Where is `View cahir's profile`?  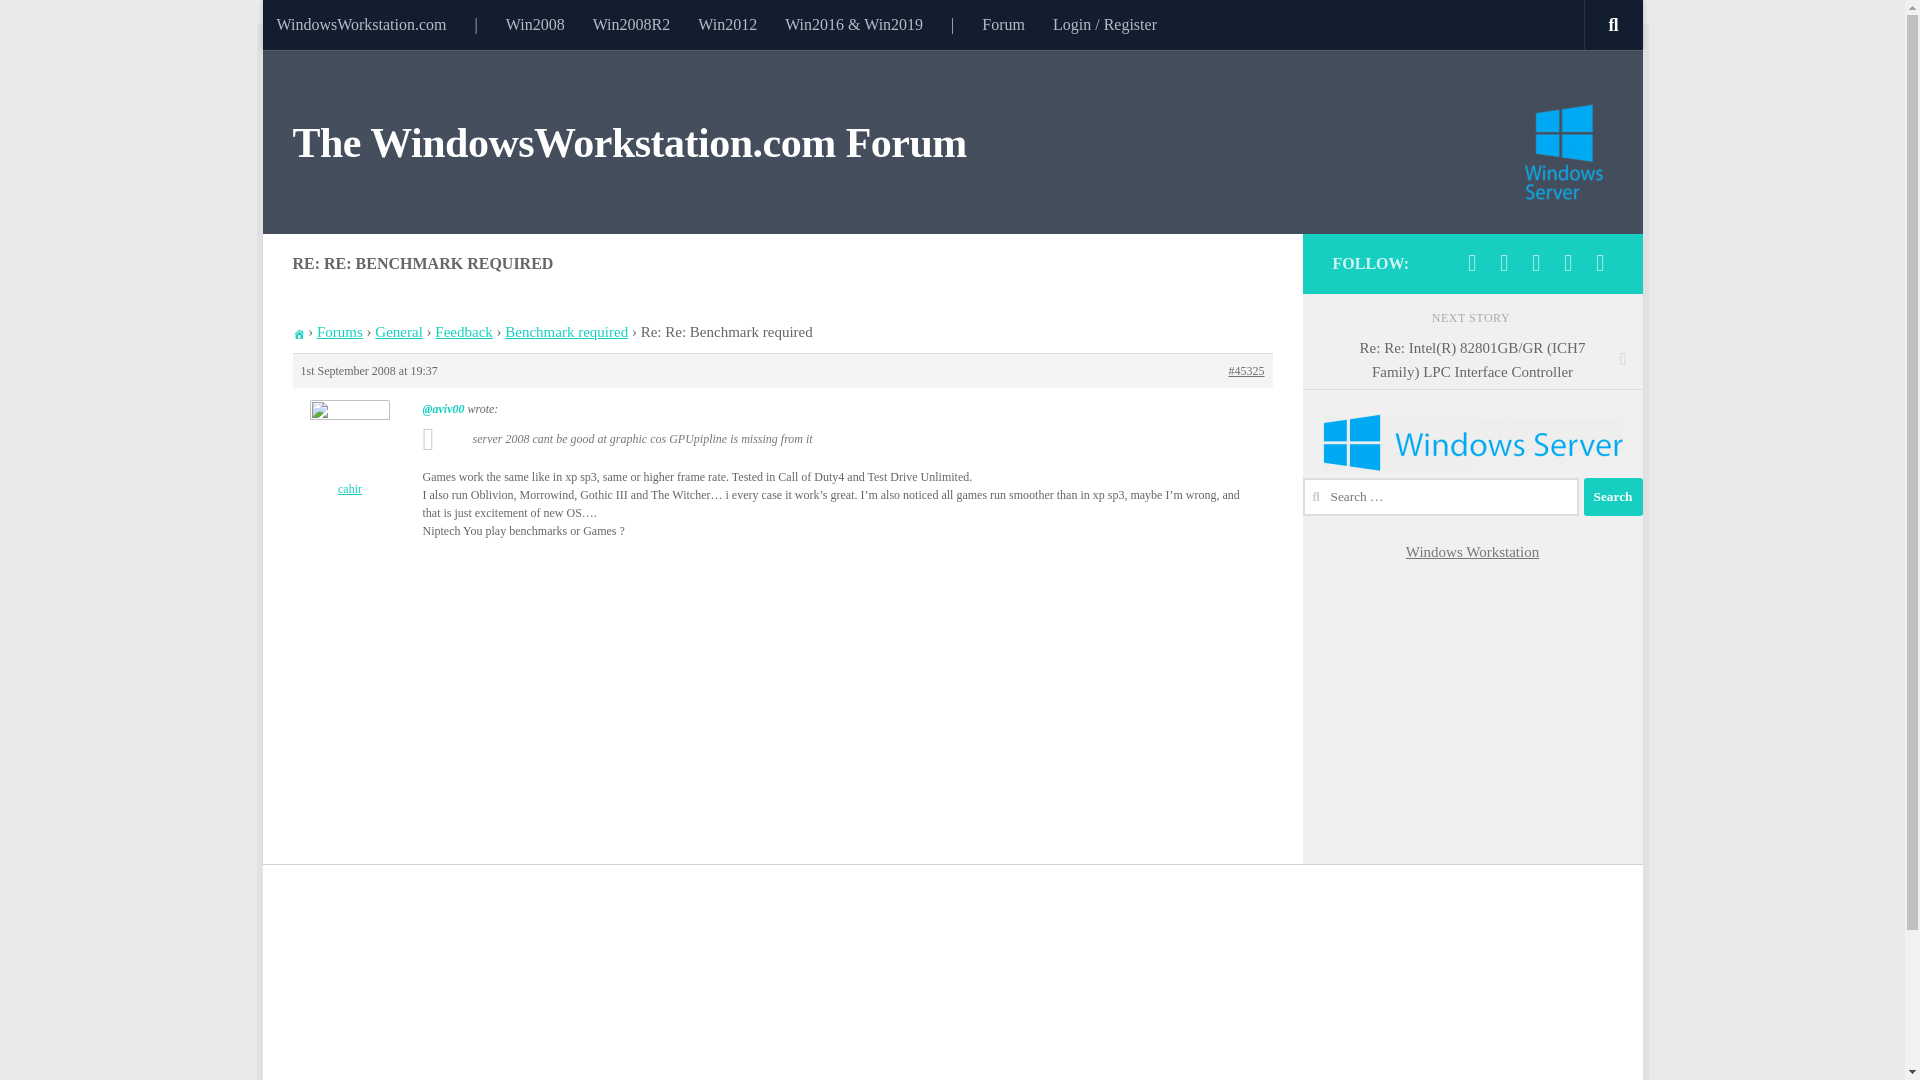
View cahir's profile is located at coordinates (349, 448).